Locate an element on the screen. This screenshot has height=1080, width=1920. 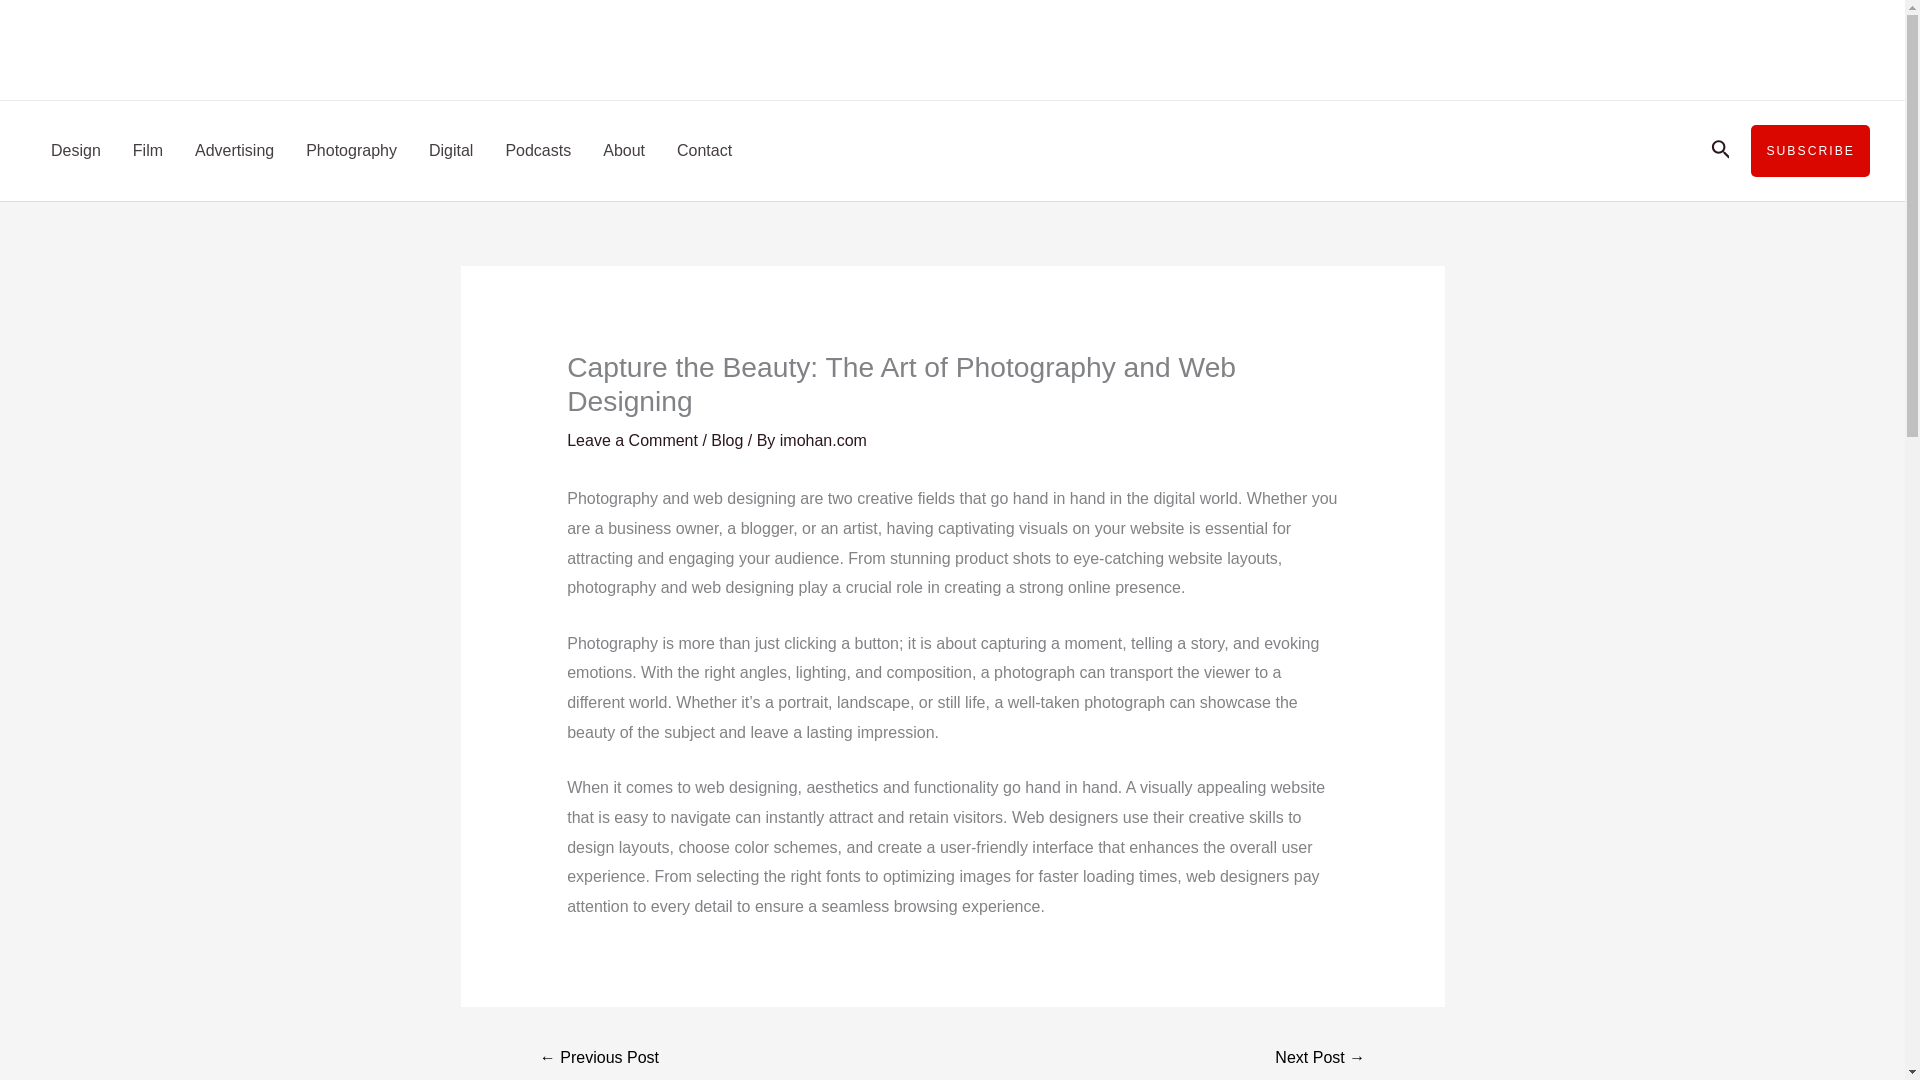
Photography is located at coordinates (350, 150).